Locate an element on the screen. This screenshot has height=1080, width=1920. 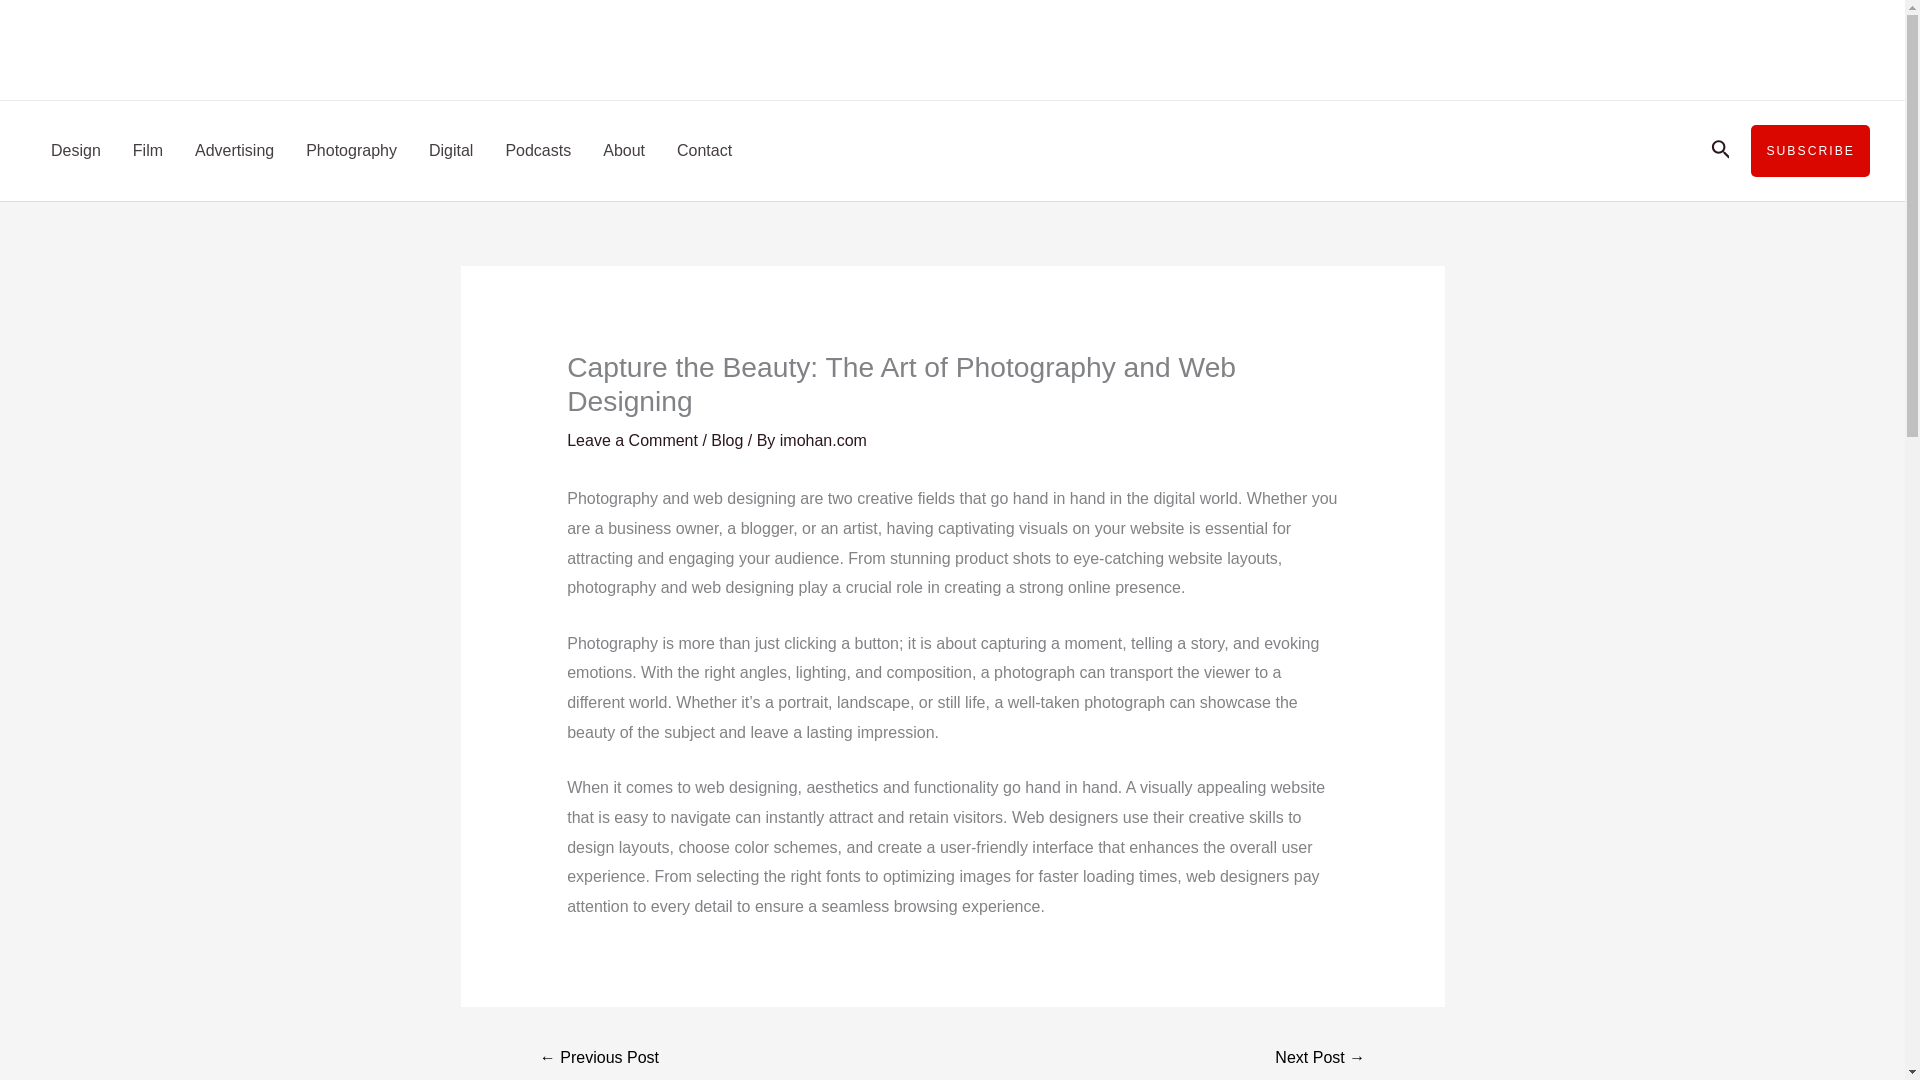
Photography is located at coordinates (350, 150).